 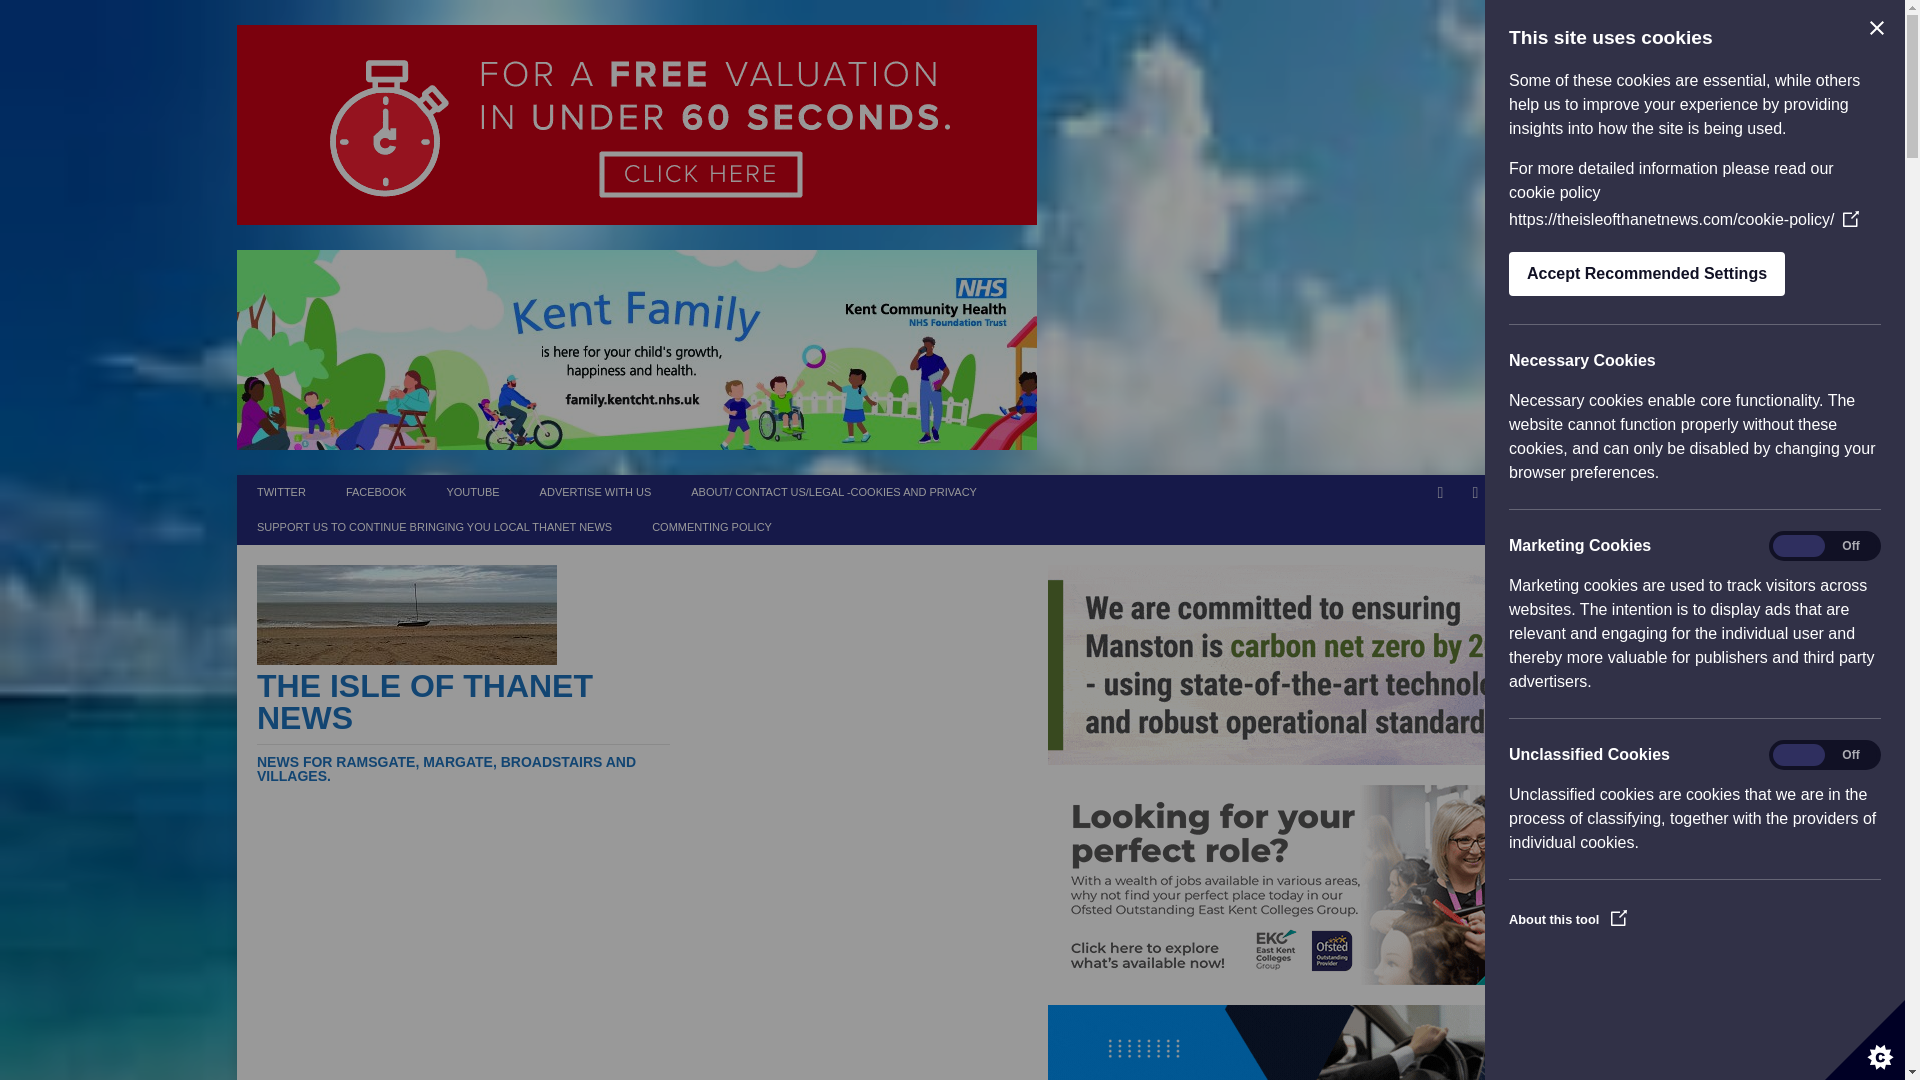 What do you see at coordinates (596, 492) in the screenshot?
I see `ADVERTISE WITH US` at bounding box center [596, 492].